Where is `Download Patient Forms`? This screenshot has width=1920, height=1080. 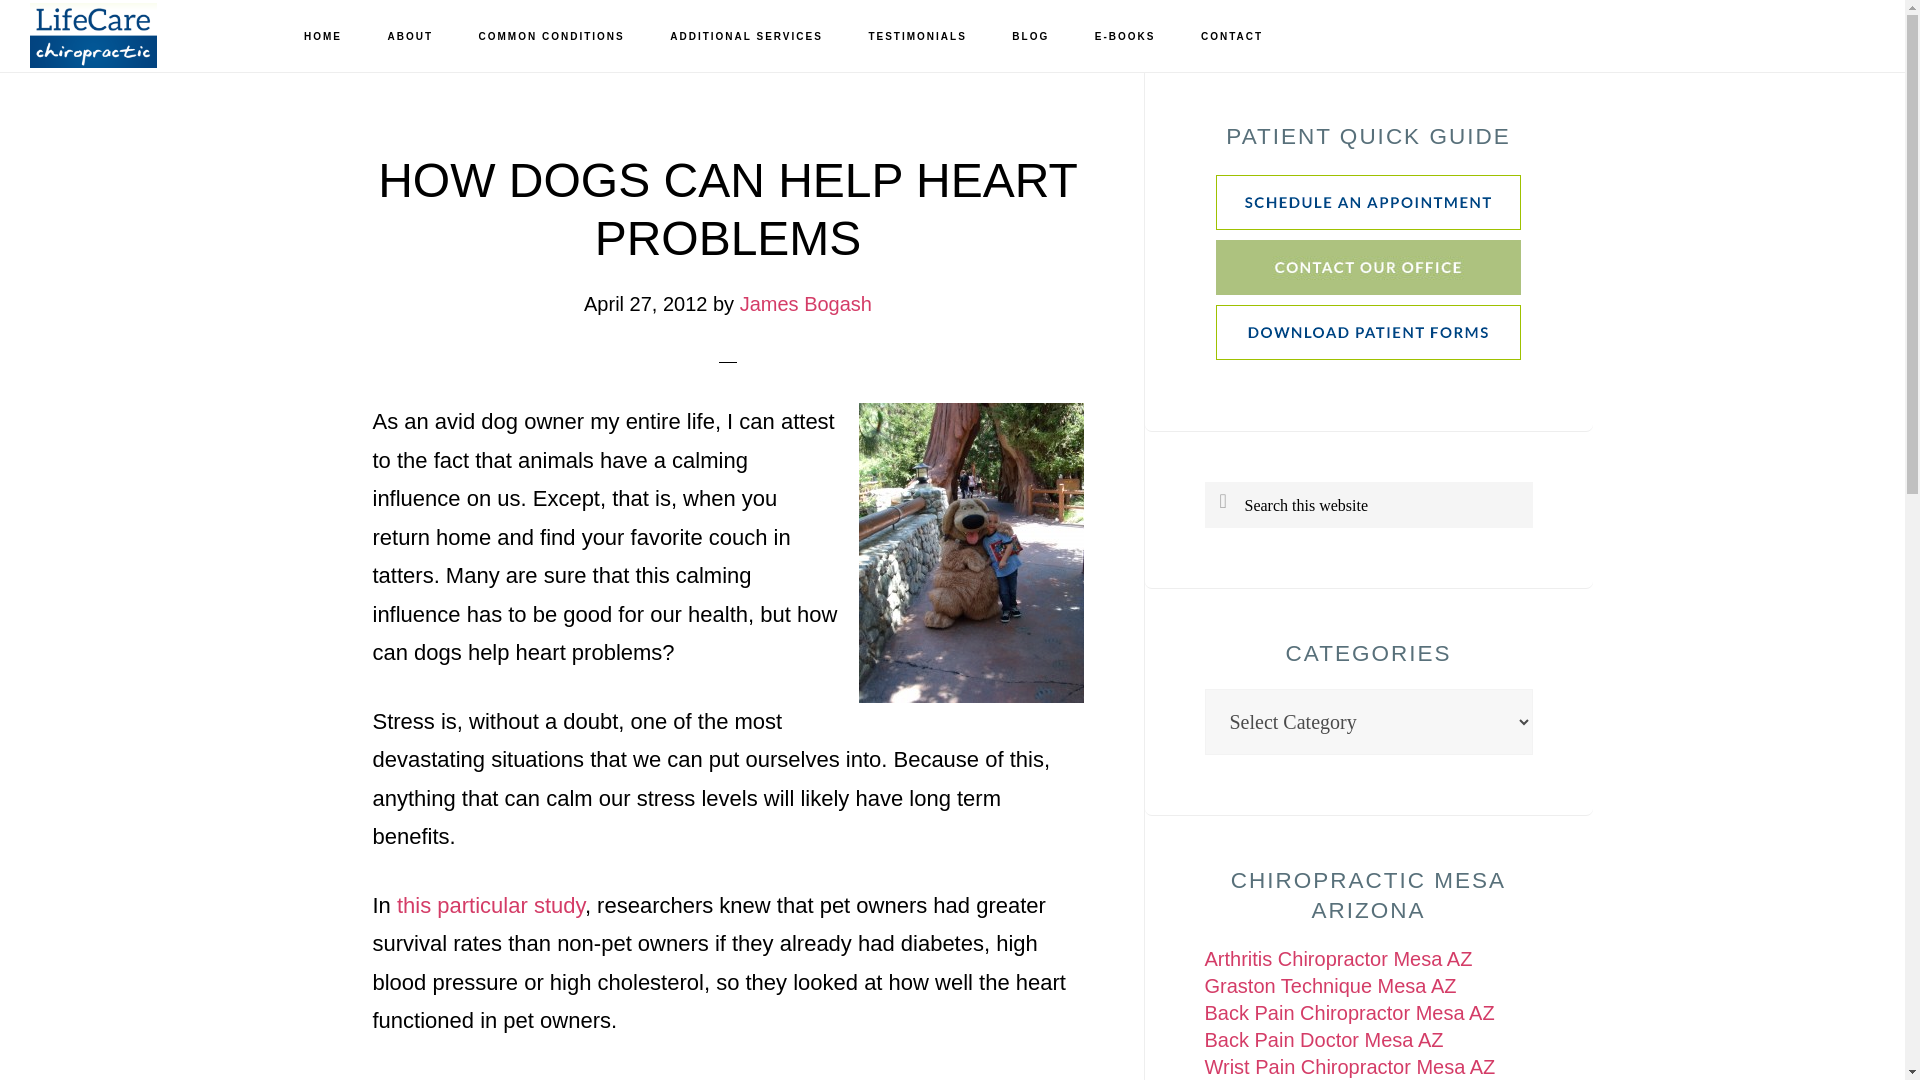 Download Patient Forms is located at coordinates (1368, 356).